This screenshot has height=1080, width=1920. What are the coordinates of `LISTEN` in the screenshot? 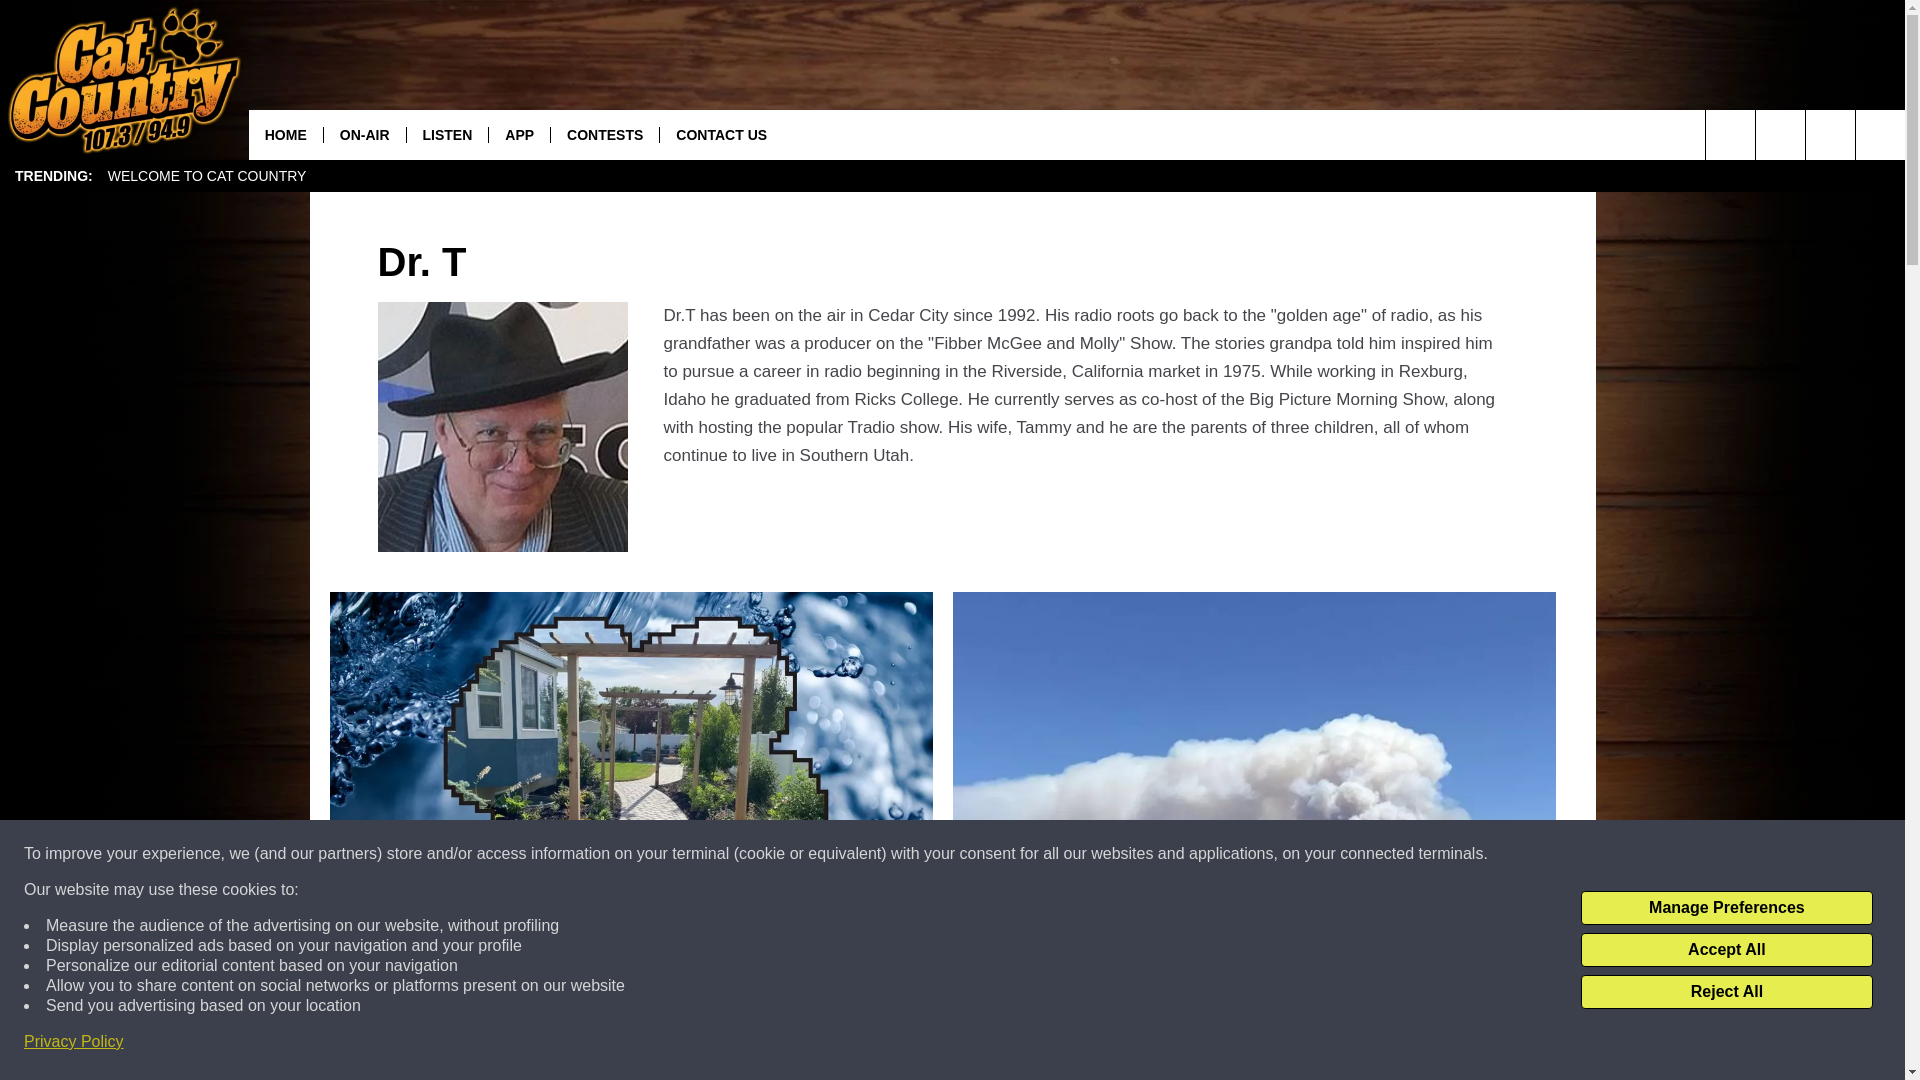 It's located at (447, 134).